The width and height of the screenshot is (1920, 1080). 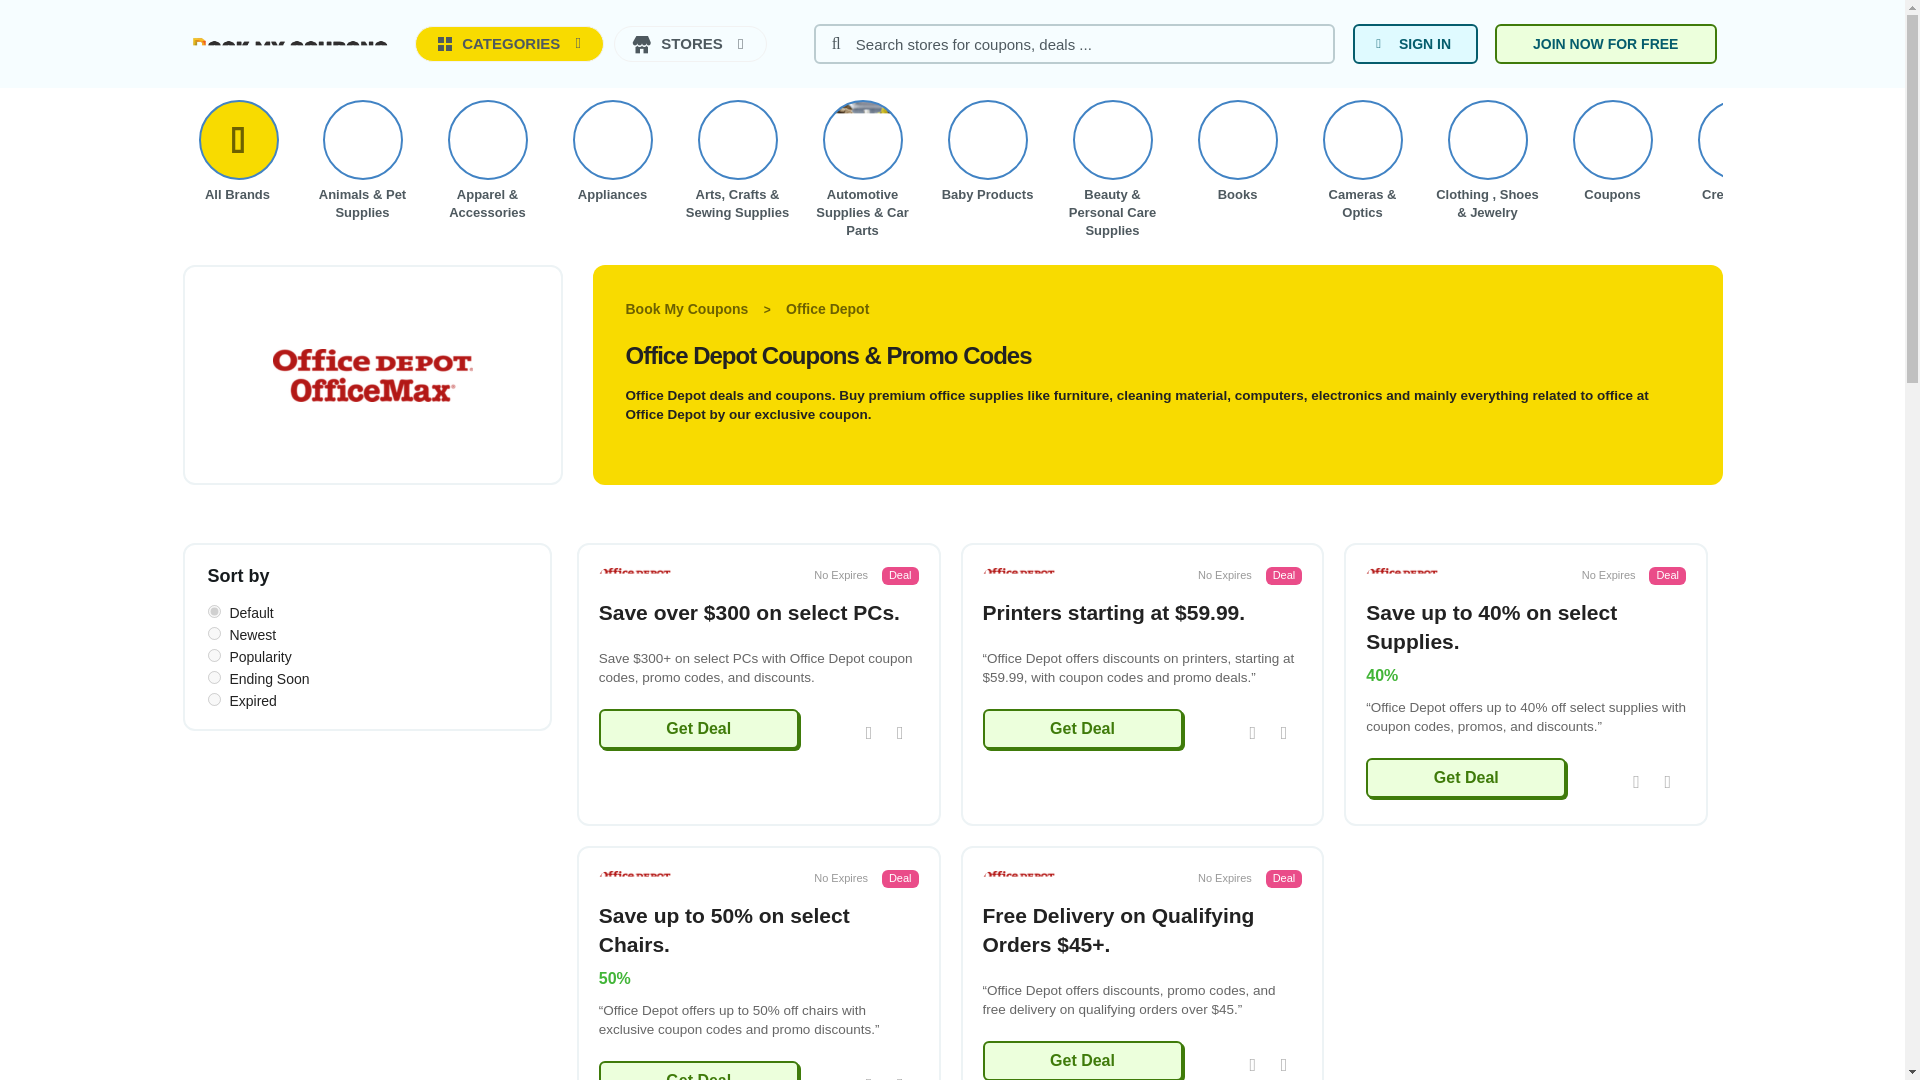 What do you see at coordinates (290, 46) in the screenshot?
I see `Book My Coupons` at bounding box center [290, 46].